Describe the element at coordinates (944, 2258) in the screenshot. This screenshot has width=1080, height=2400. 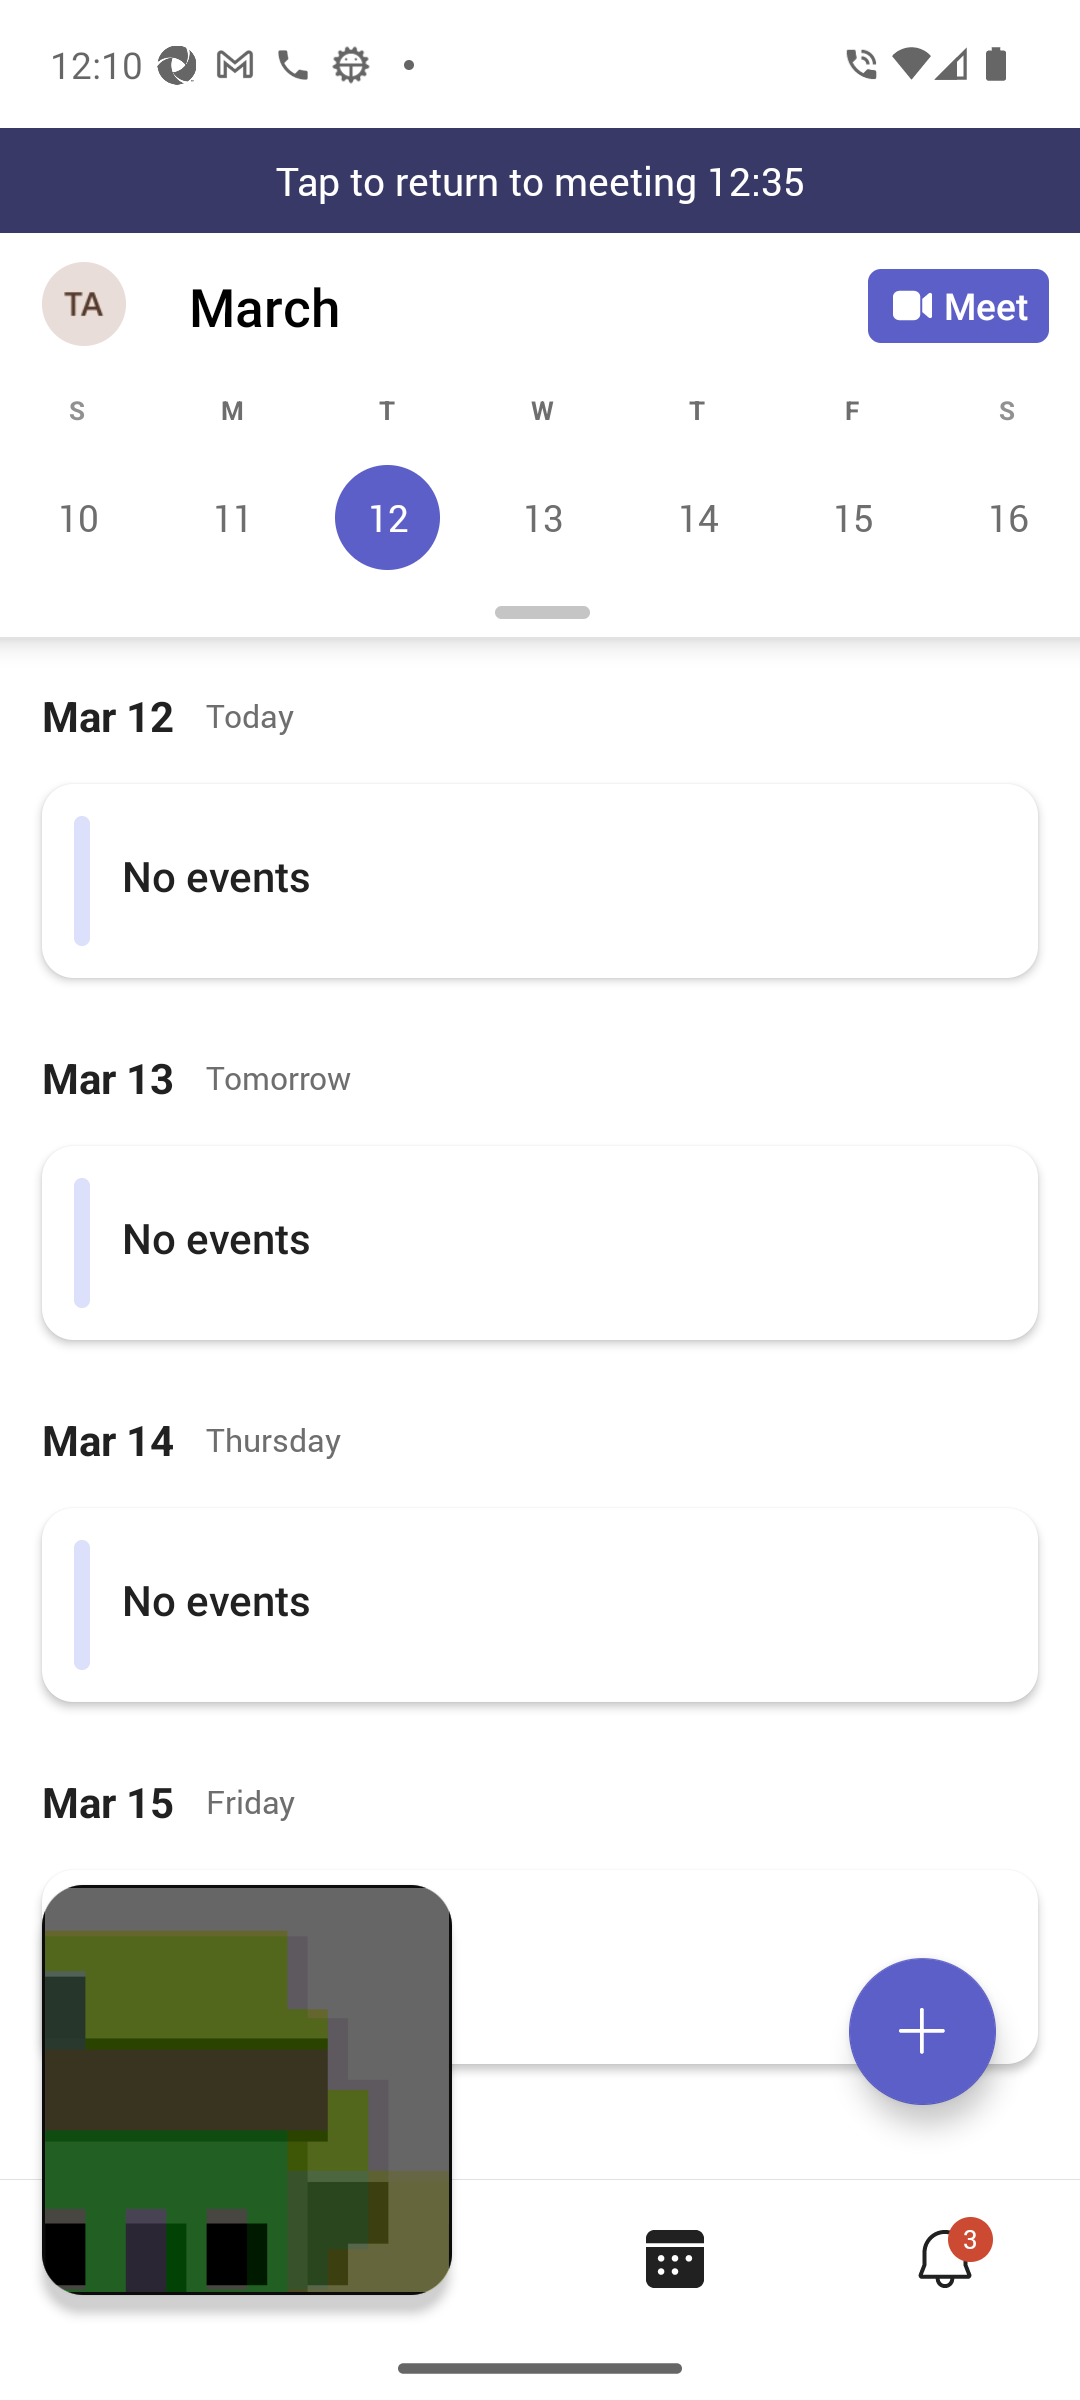
I see `Activity tab,4 of 4, not selected, 3 new 3` at that location.